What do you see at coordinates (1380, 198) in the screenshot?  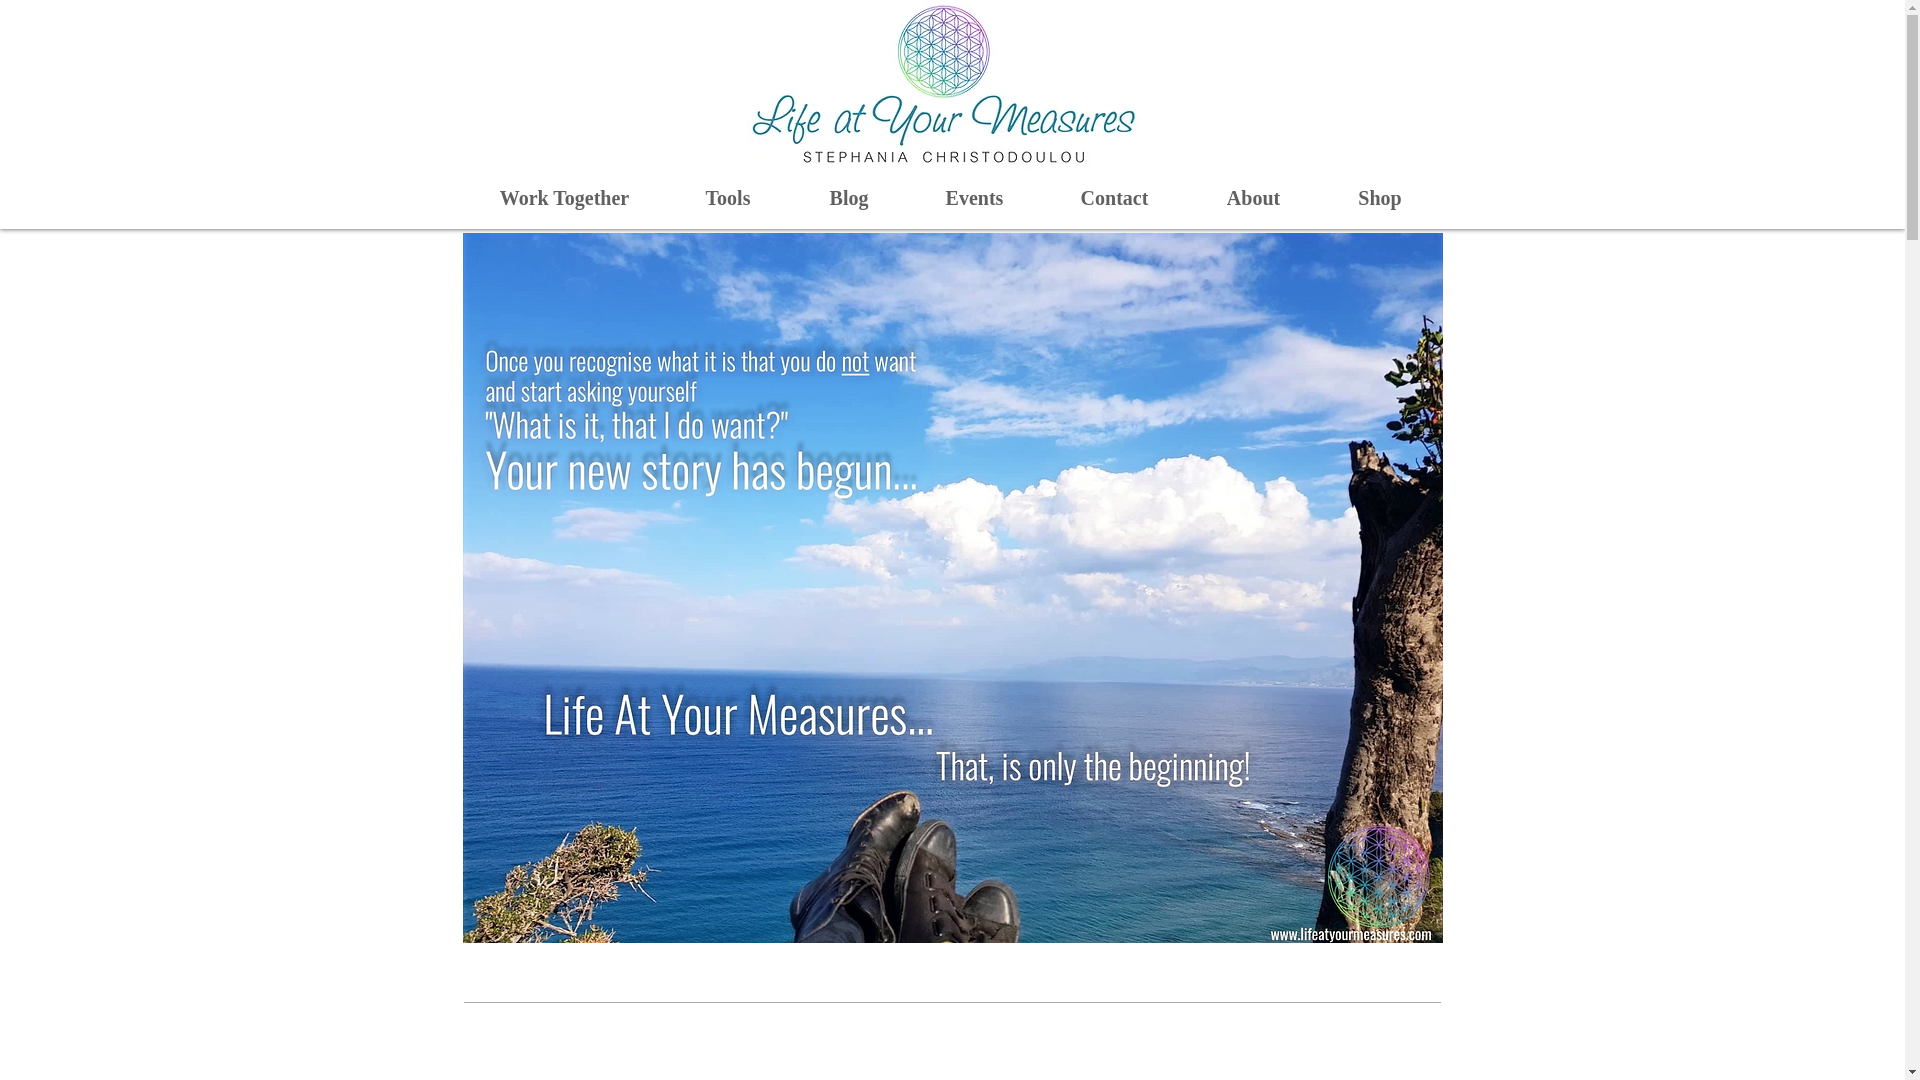 I see `Shop` at bounding box center [1380, 198].